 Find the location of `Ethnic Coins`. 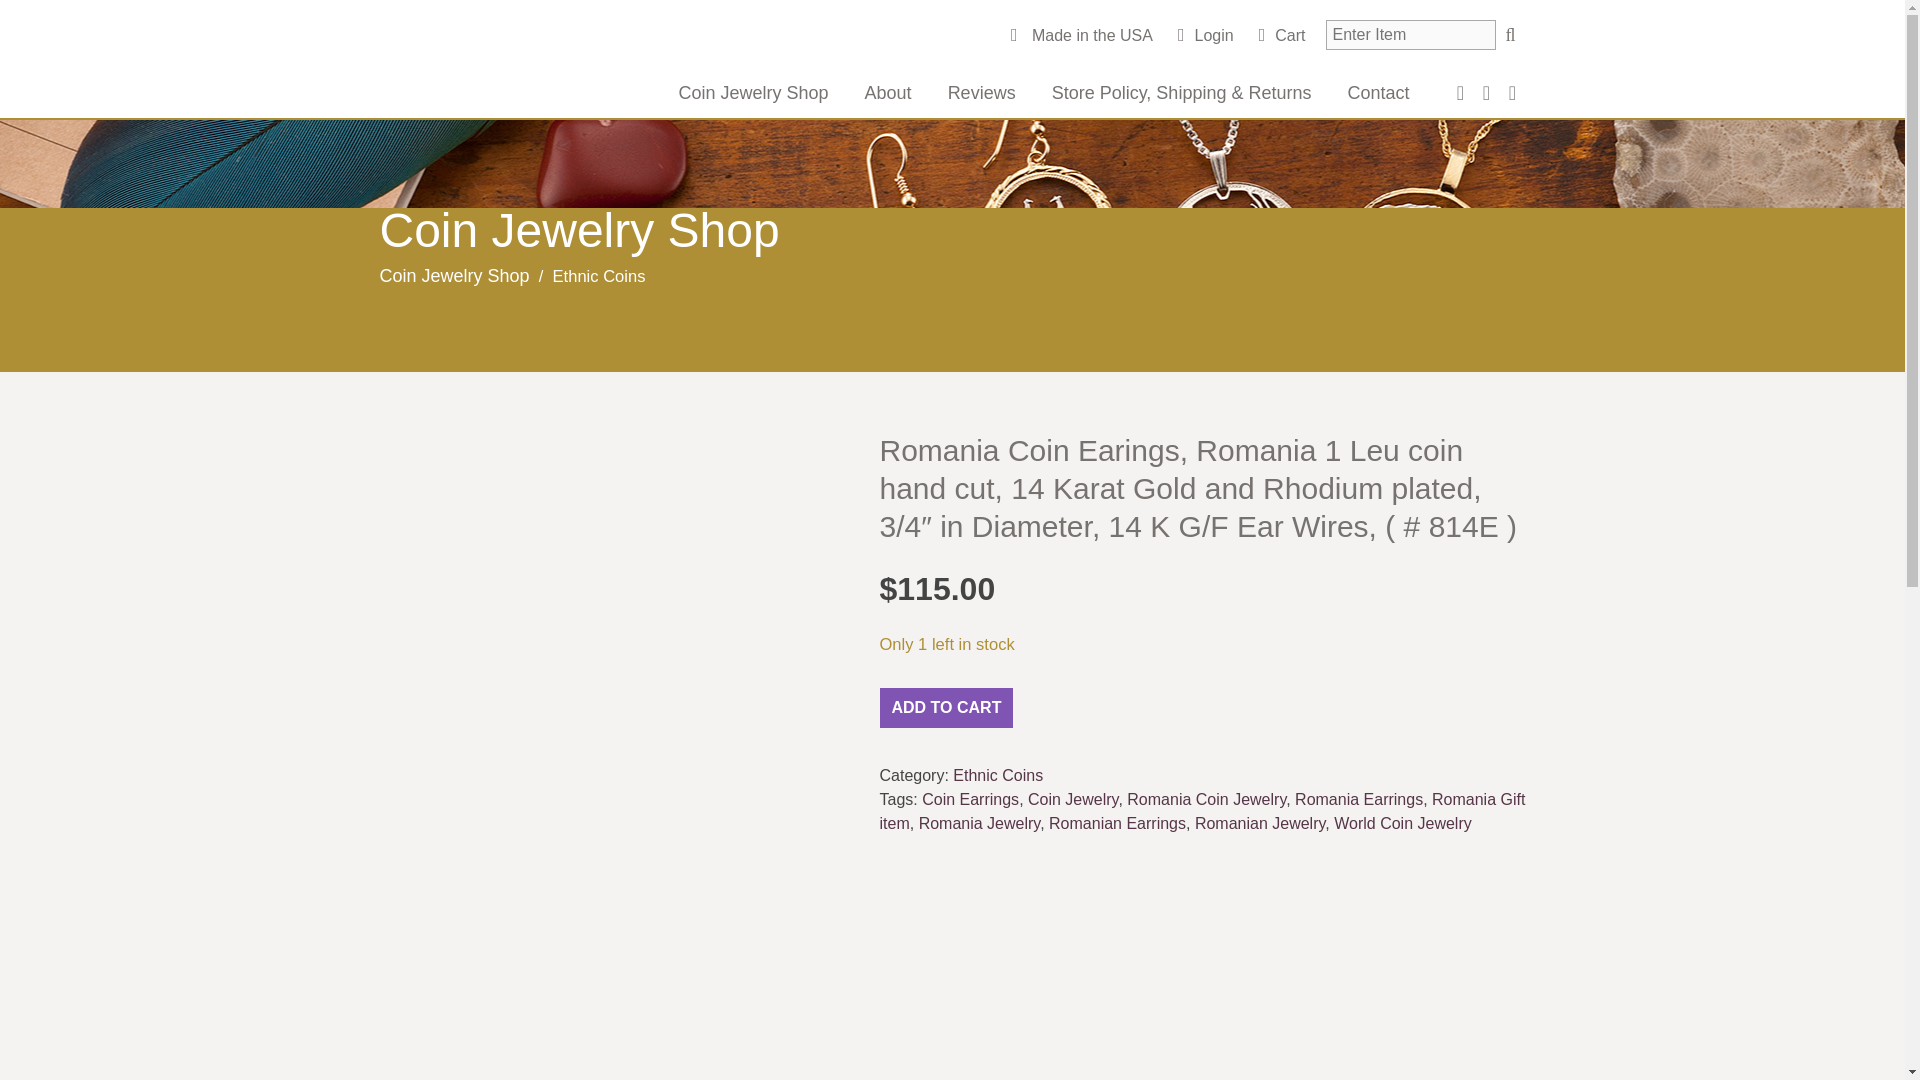

Ethnic Coins is located at coordinates (997, 775).